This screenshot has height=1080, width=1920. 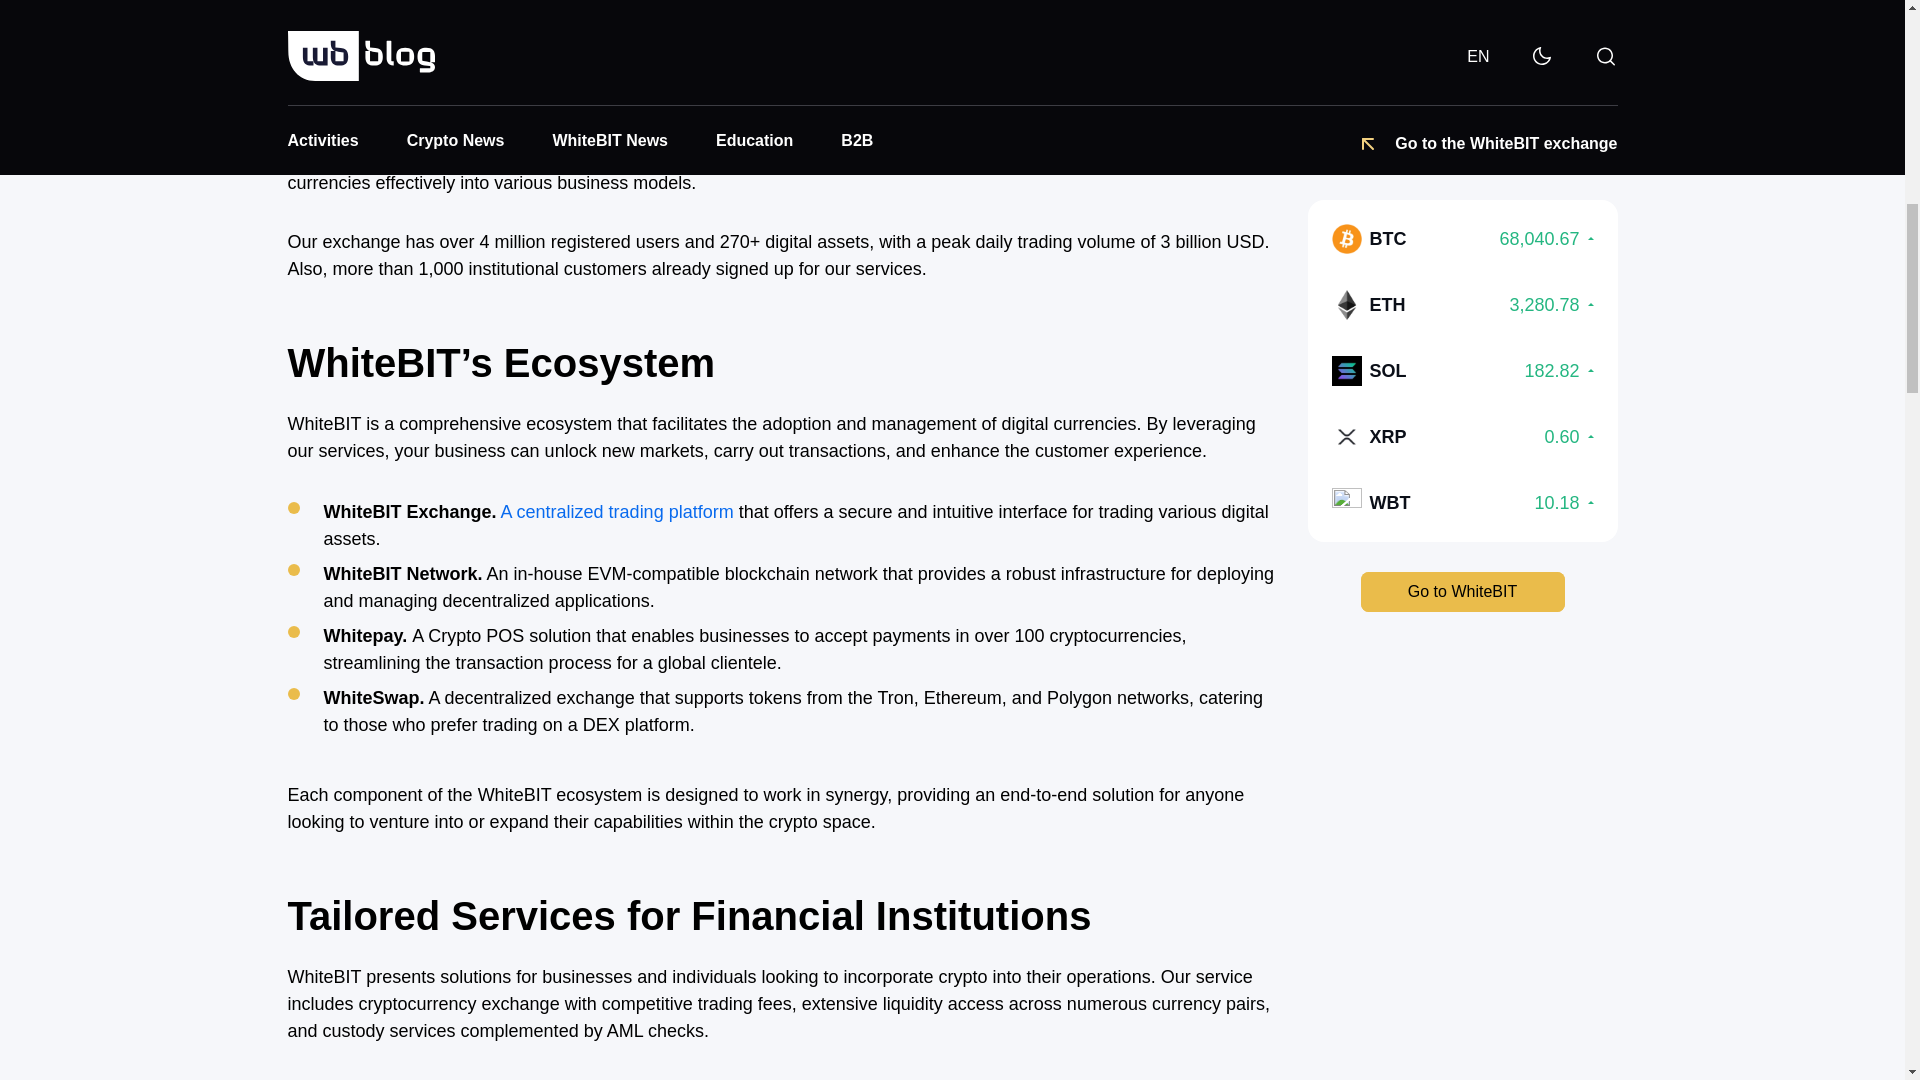 What do you see at coordinates (617, 512) in the screenshot?
I see `A centralized trading platform` at bounding box center [617, 512].